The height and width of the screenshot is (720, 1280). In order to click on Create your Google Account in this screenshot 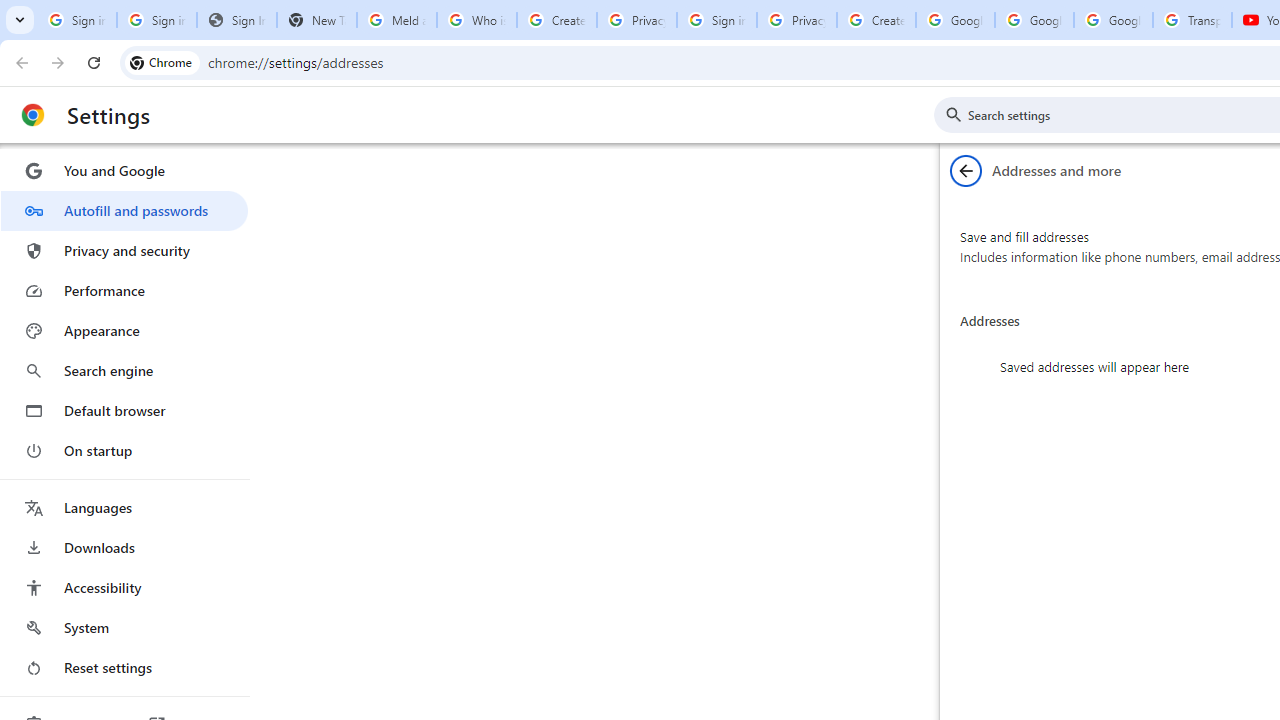, I will do `click(876, 20)`.